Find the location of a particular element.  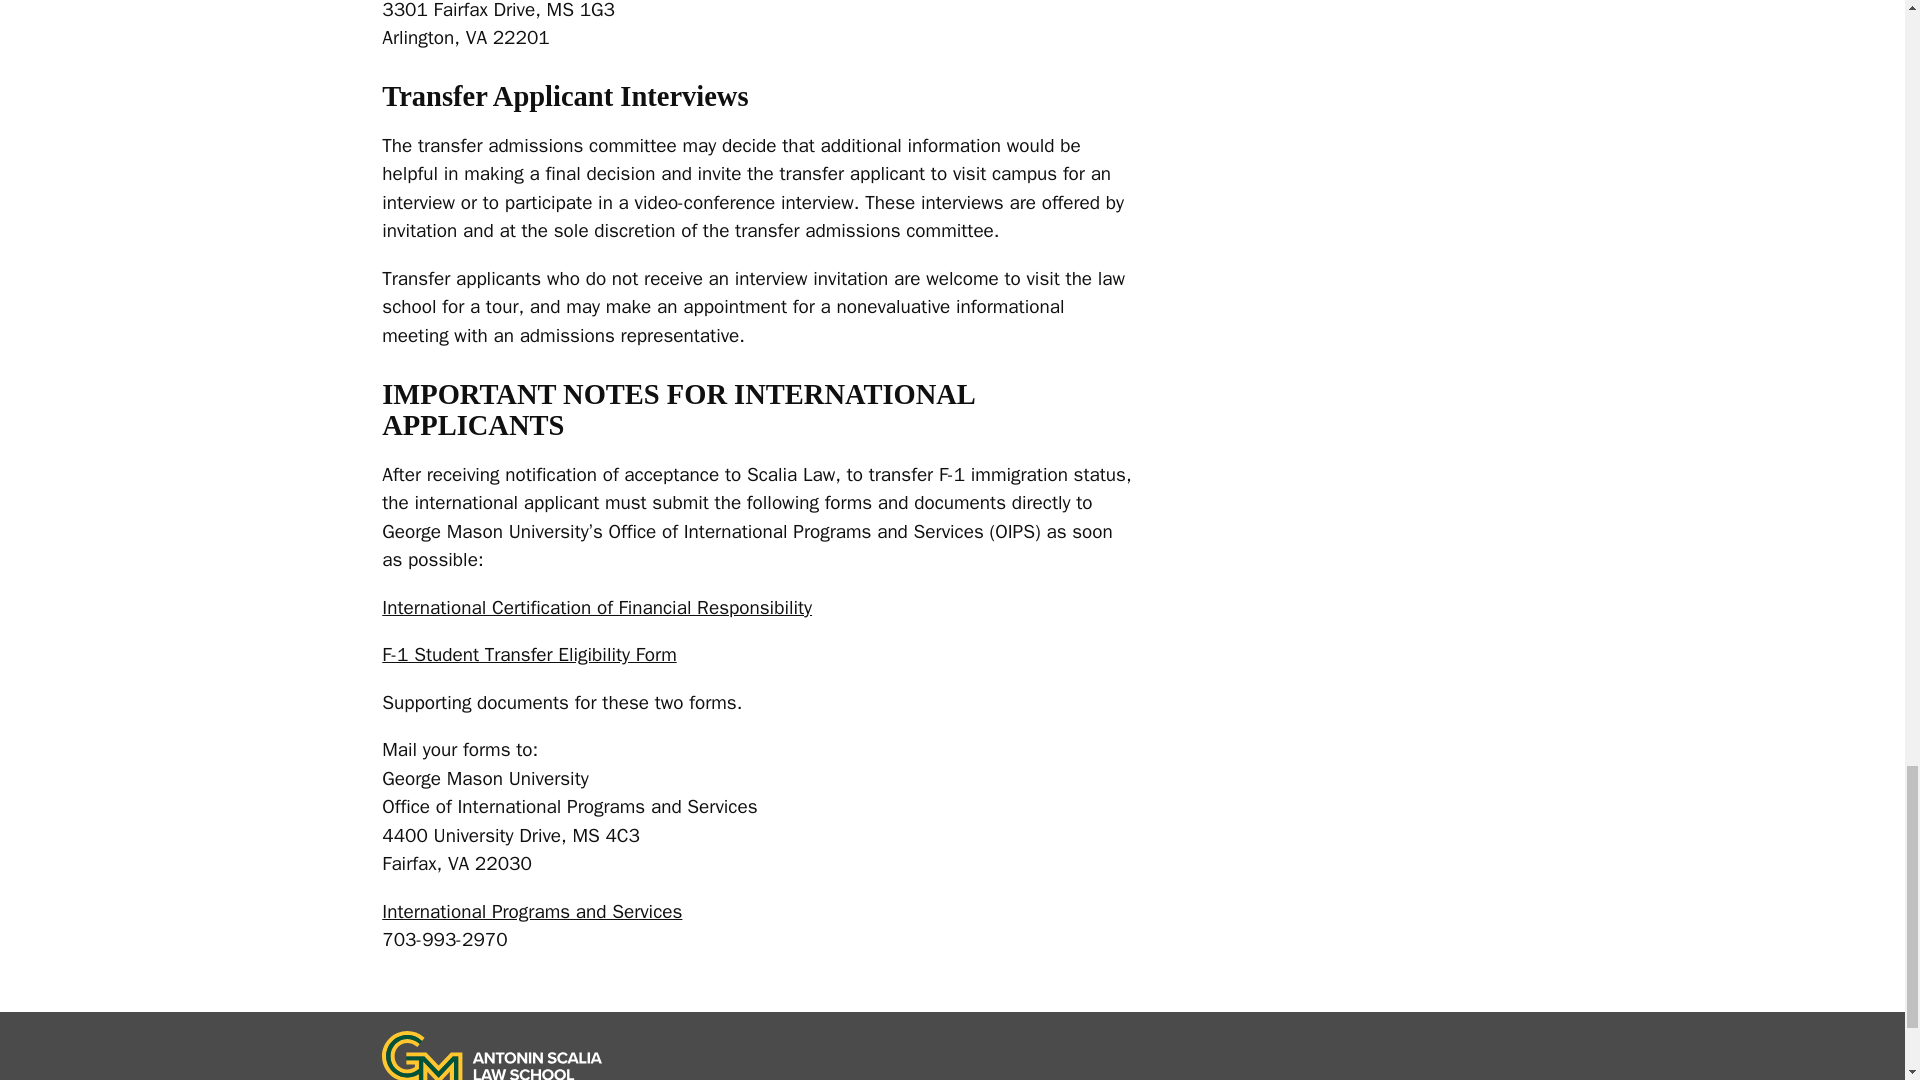

F-1 Student Transfer Eligibility Form is located at coordinates (538, 654).